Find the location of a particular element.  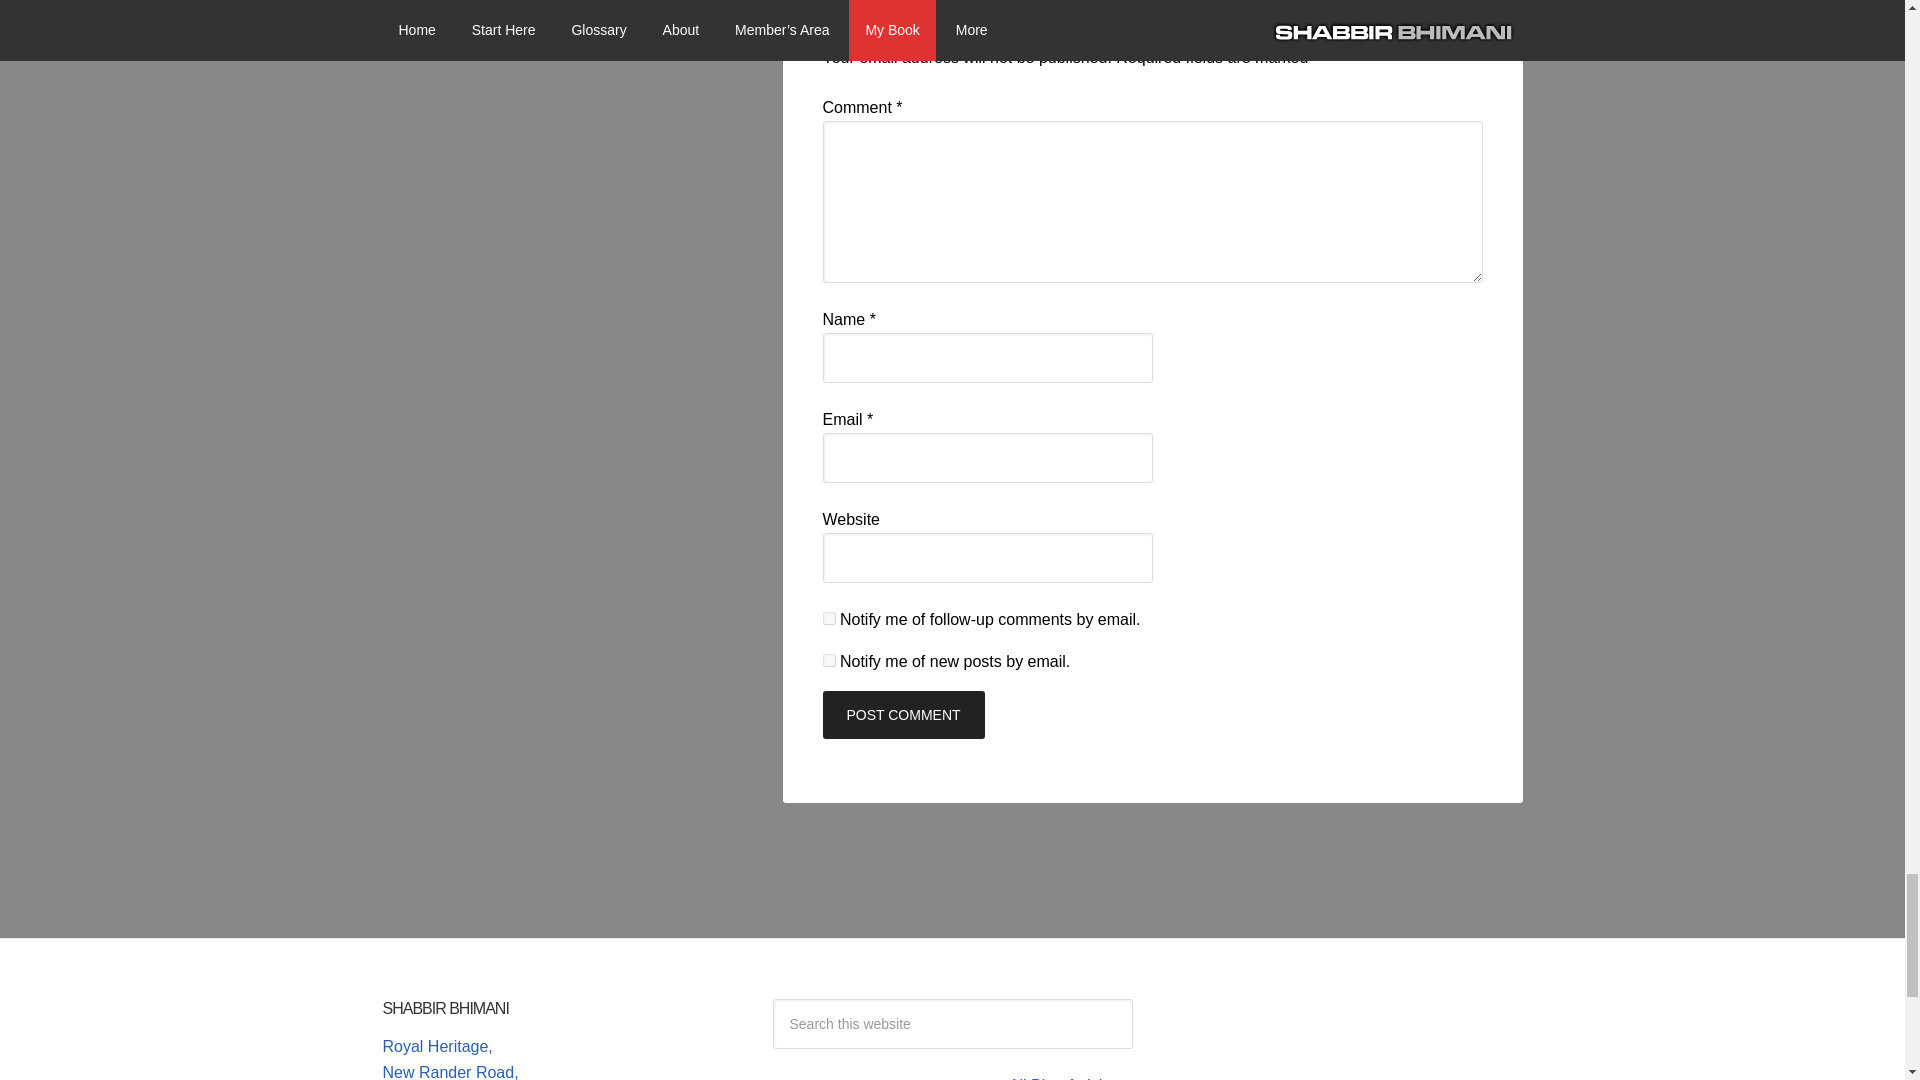

subscribe is located at coordinates (828, 660).